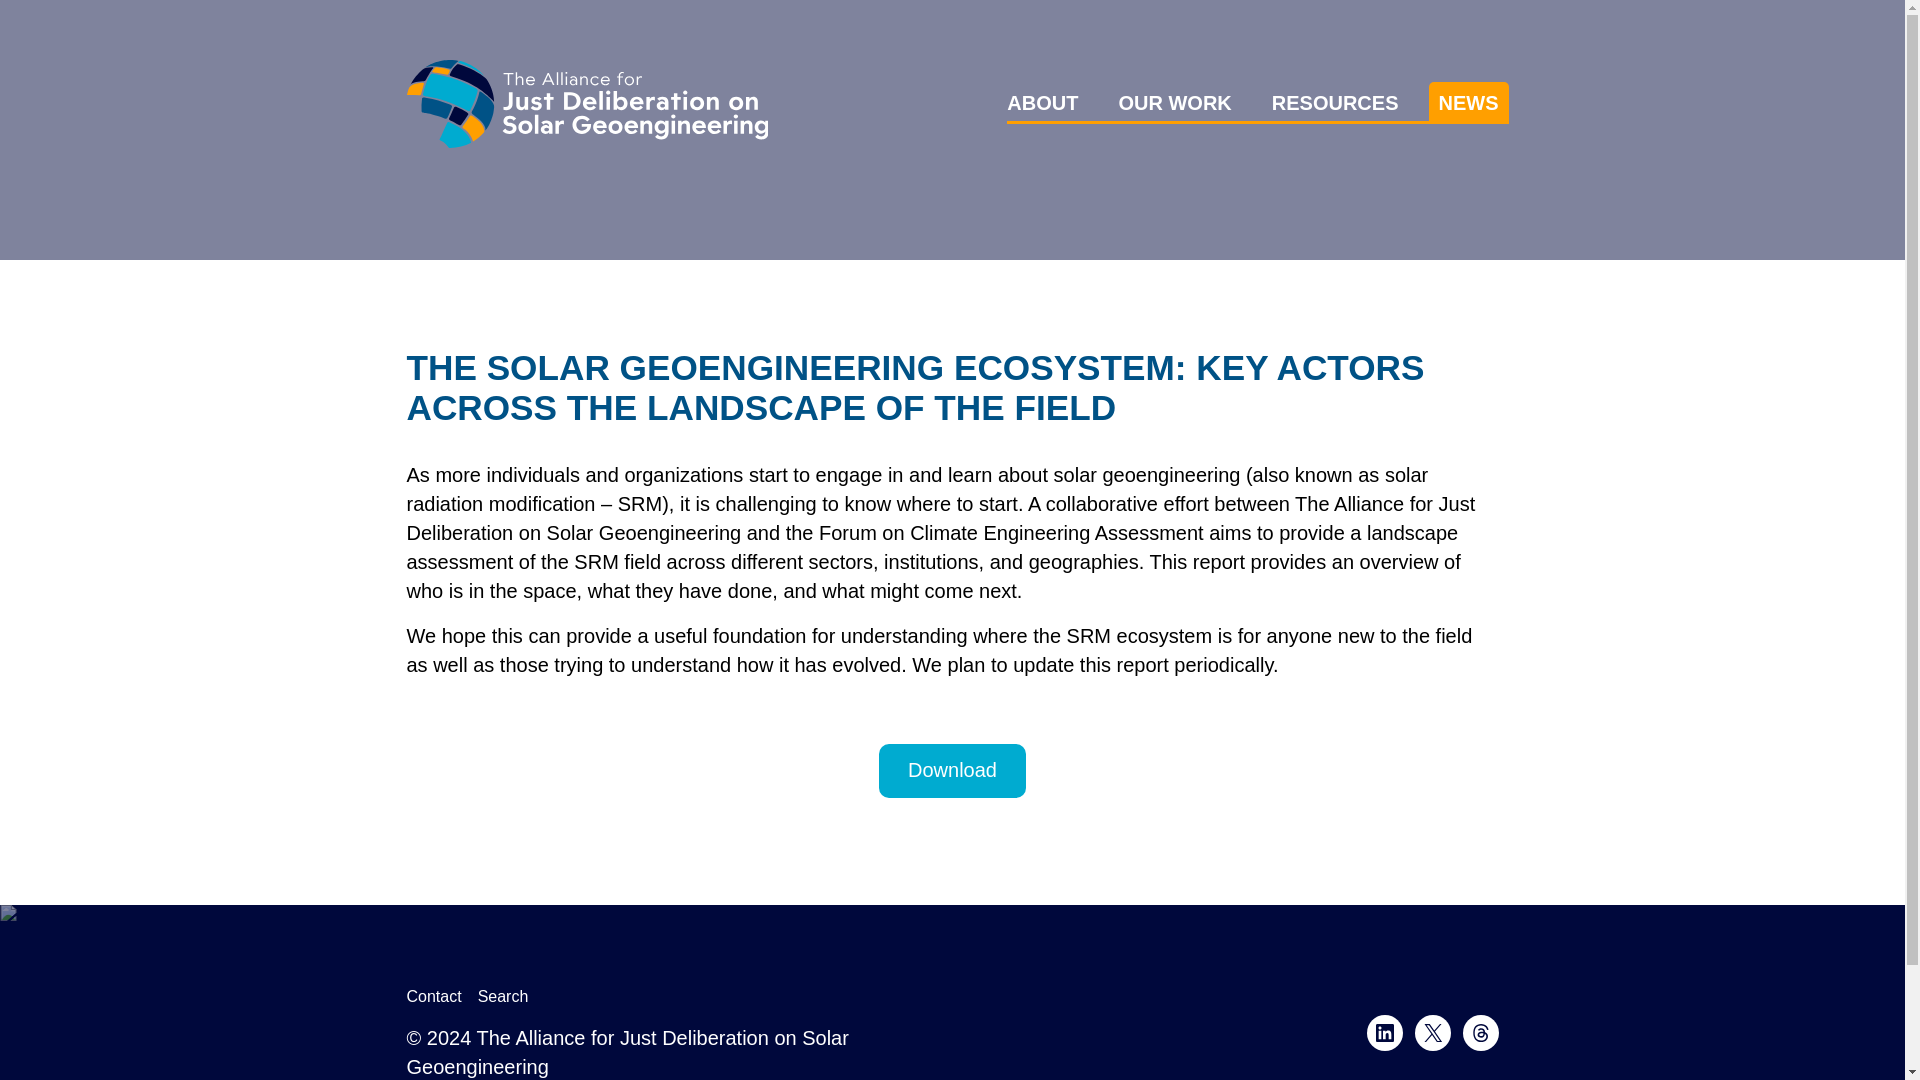 This screenshot has height=1080, width=1920. What do you see at coordinates (1335, 102) in the screenshot?
I see `RESOURCES` at bounding box center [1335, 102].